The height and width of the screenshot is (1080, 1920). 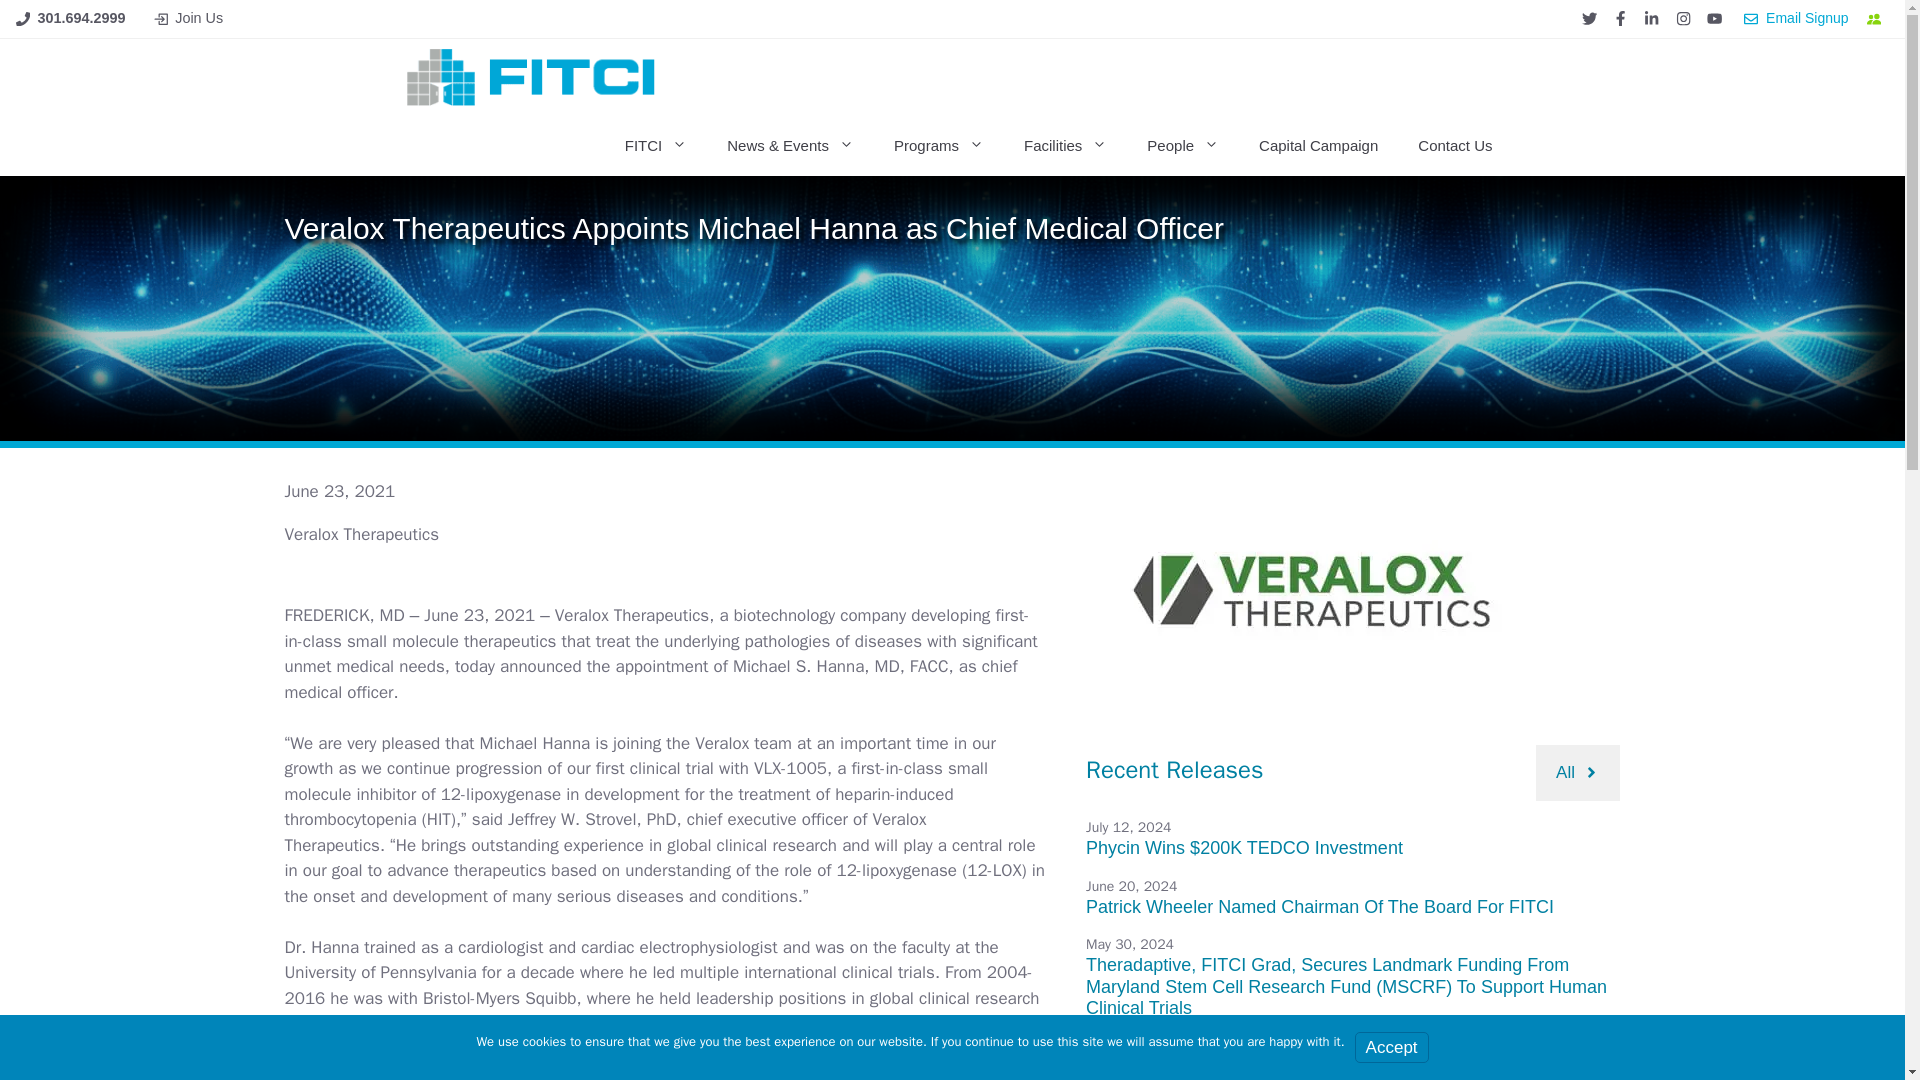 I want to click on 301.694.2999, so click(x=82, y=17).